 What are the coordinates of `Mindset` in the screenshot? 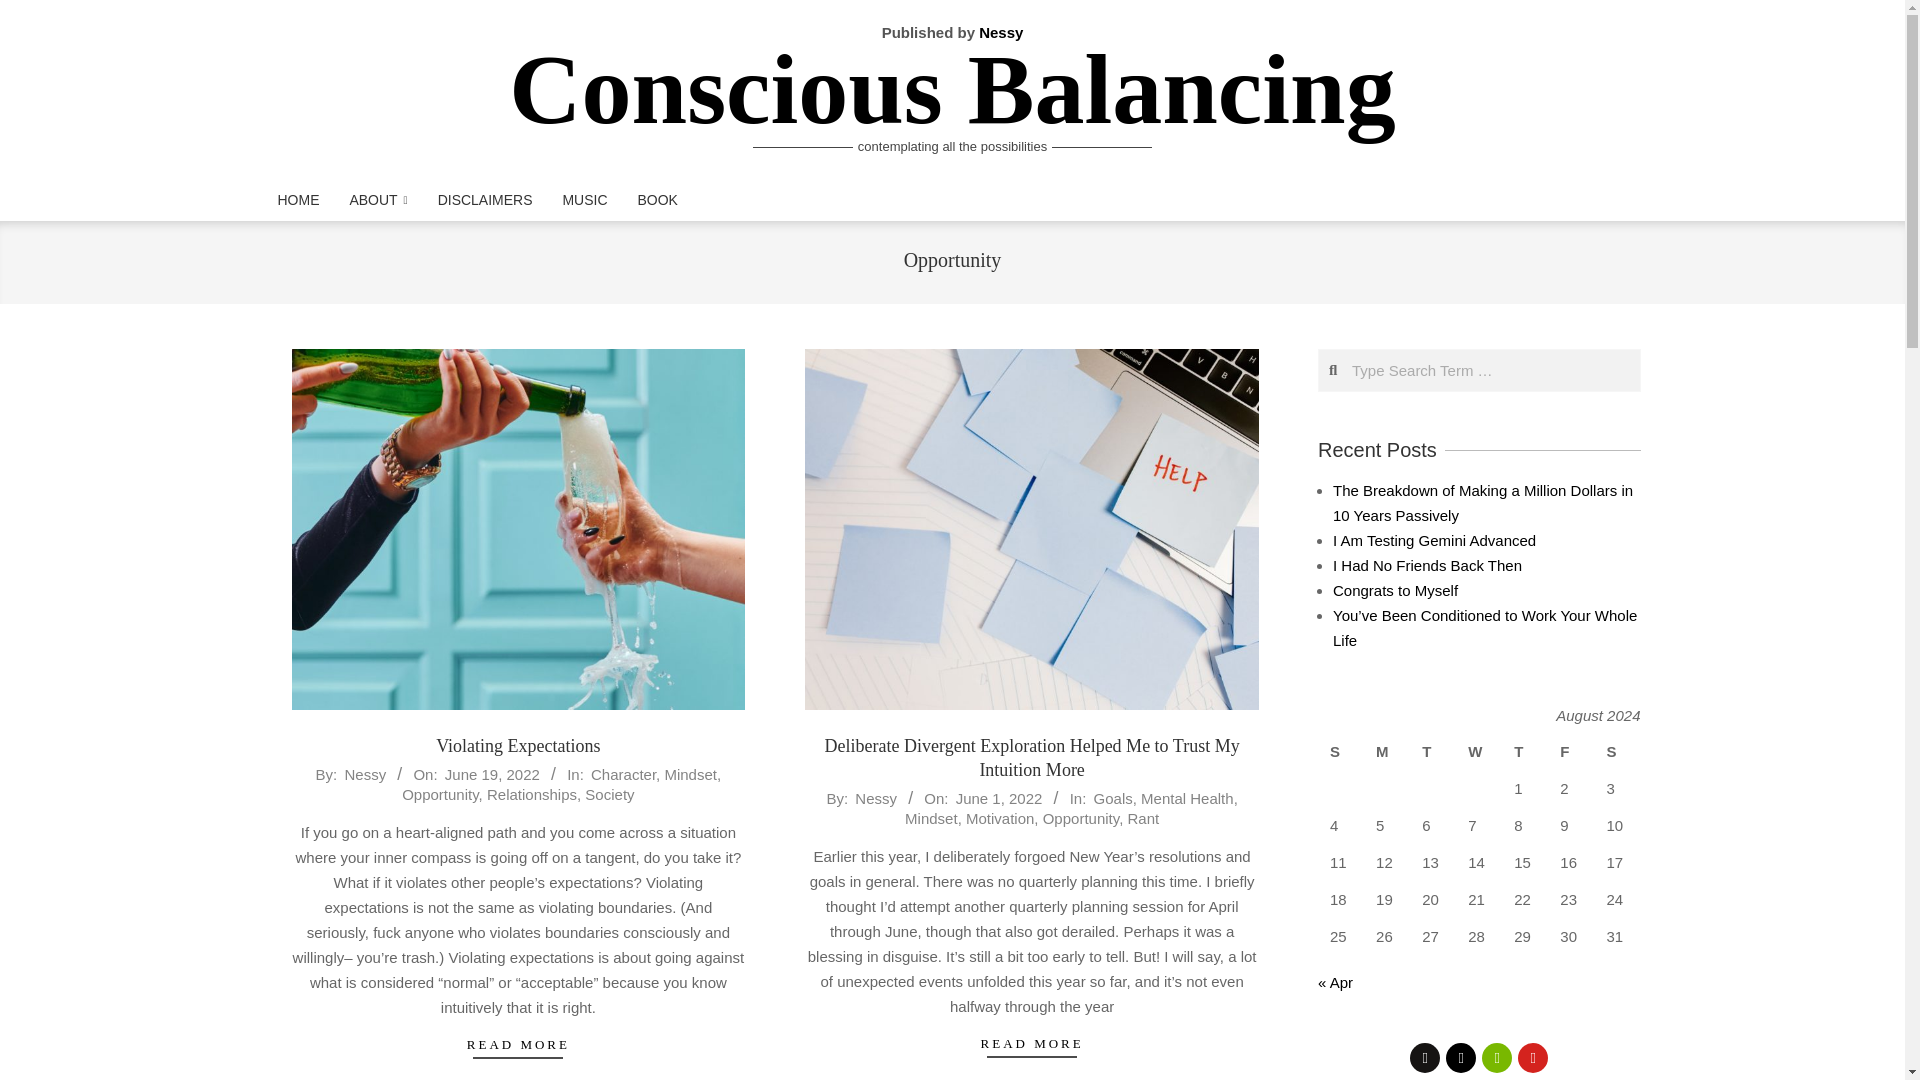 It's located at (931, 818).